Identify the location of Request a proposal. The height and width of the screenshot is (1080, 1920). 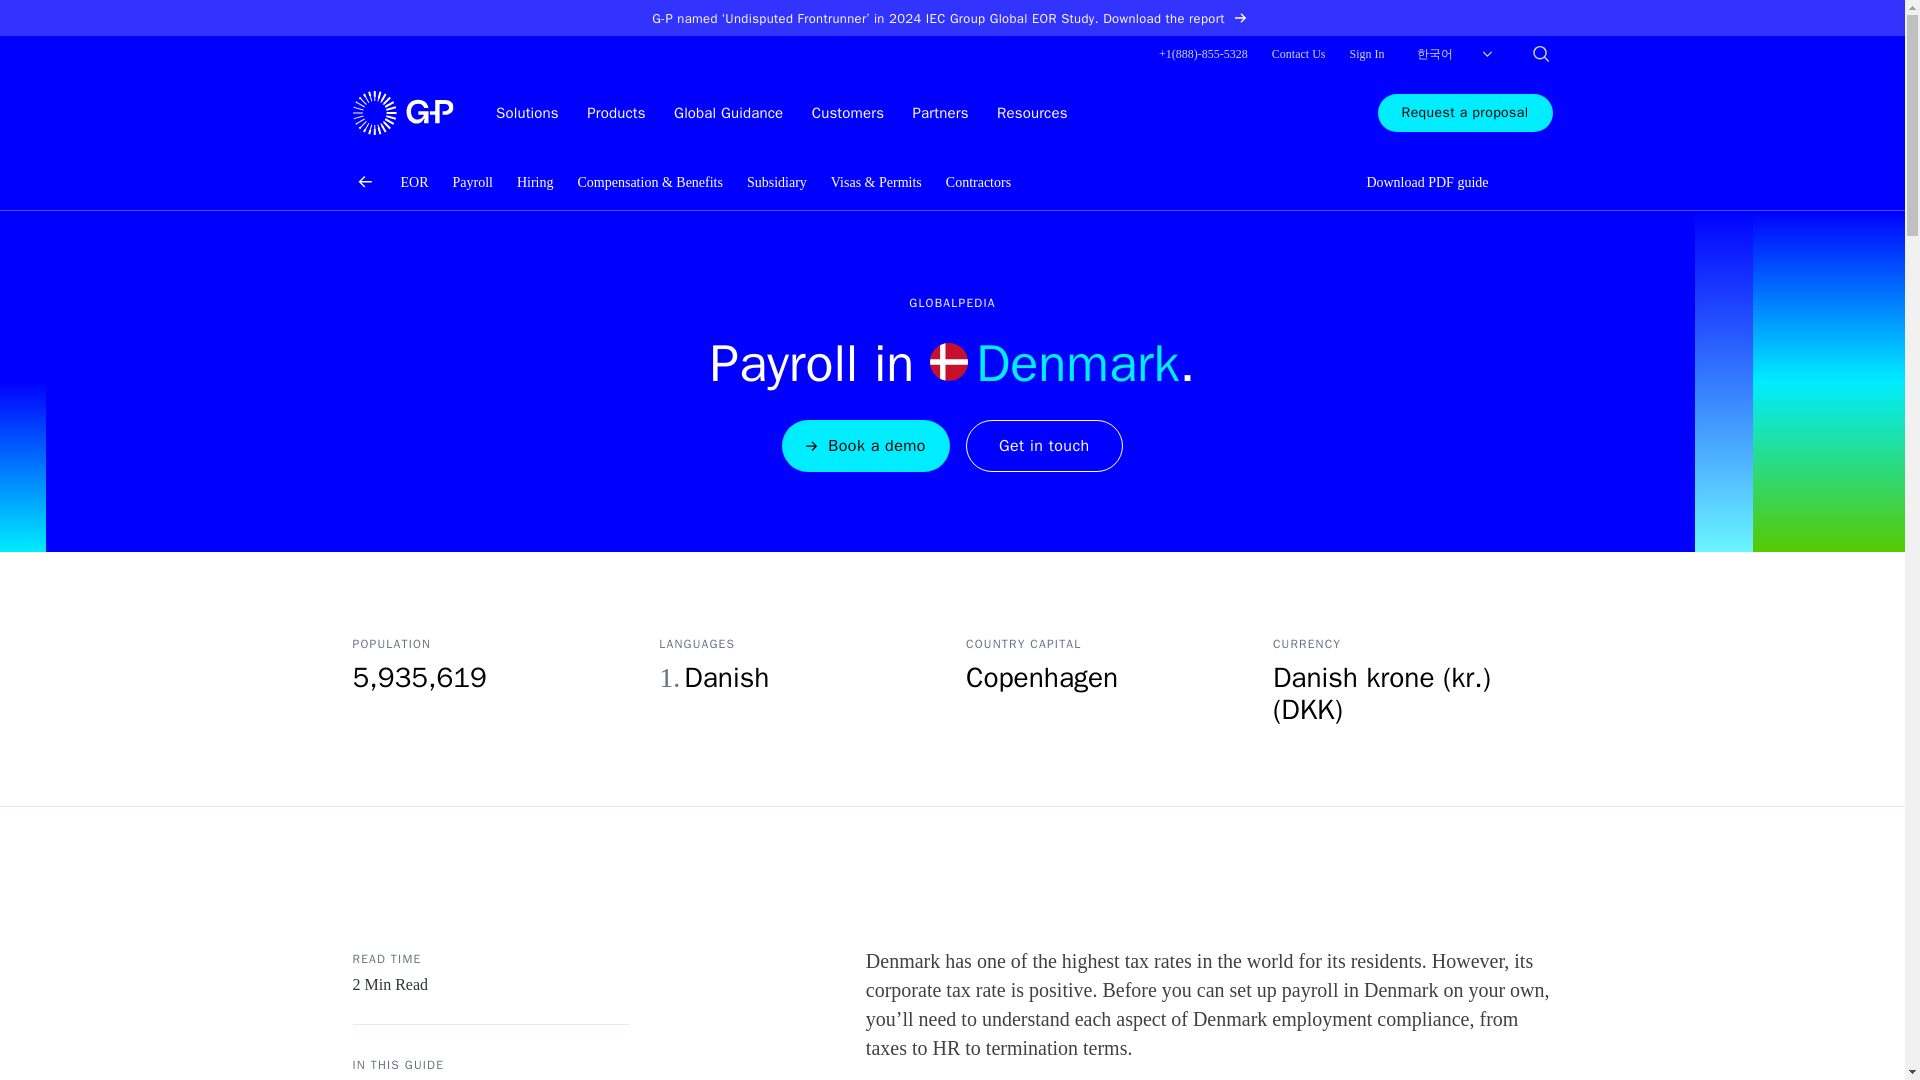
(1466, 112).